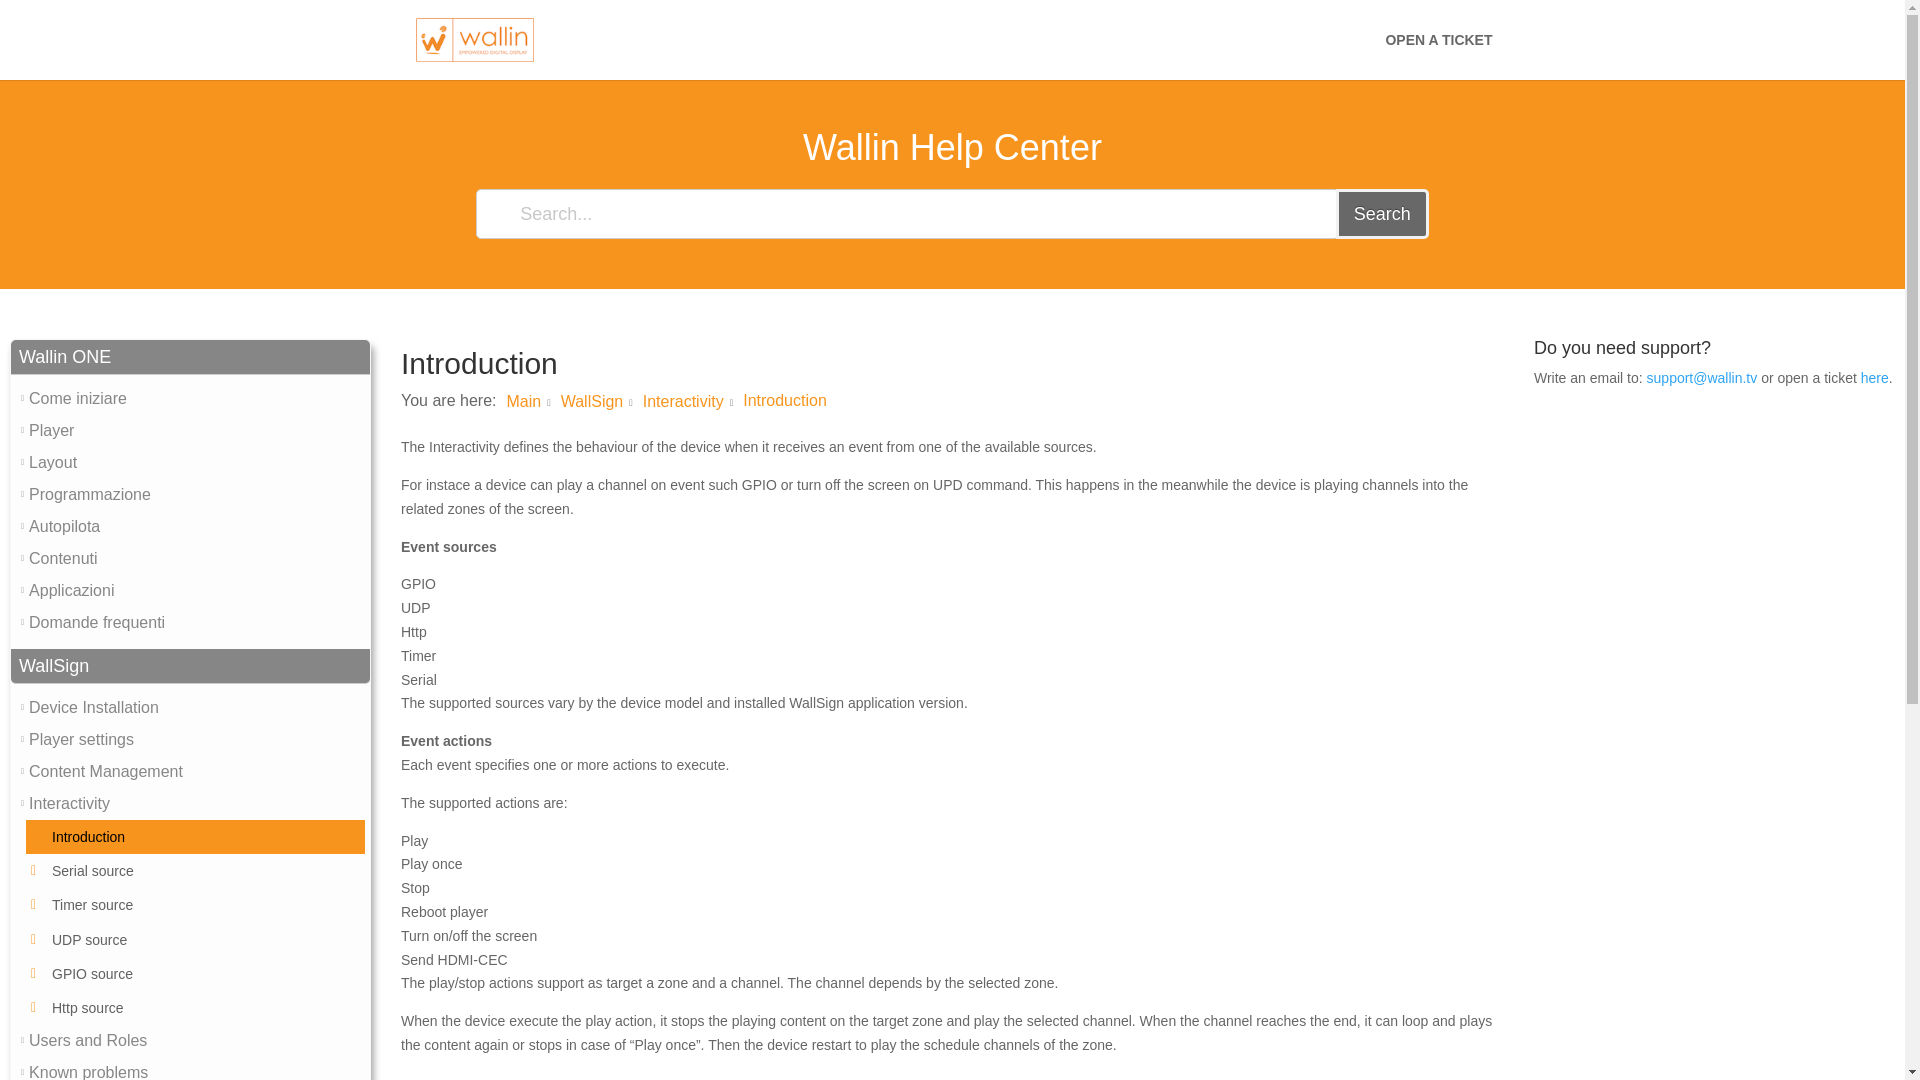  I want to click on Autopilota, so click(64, 526).